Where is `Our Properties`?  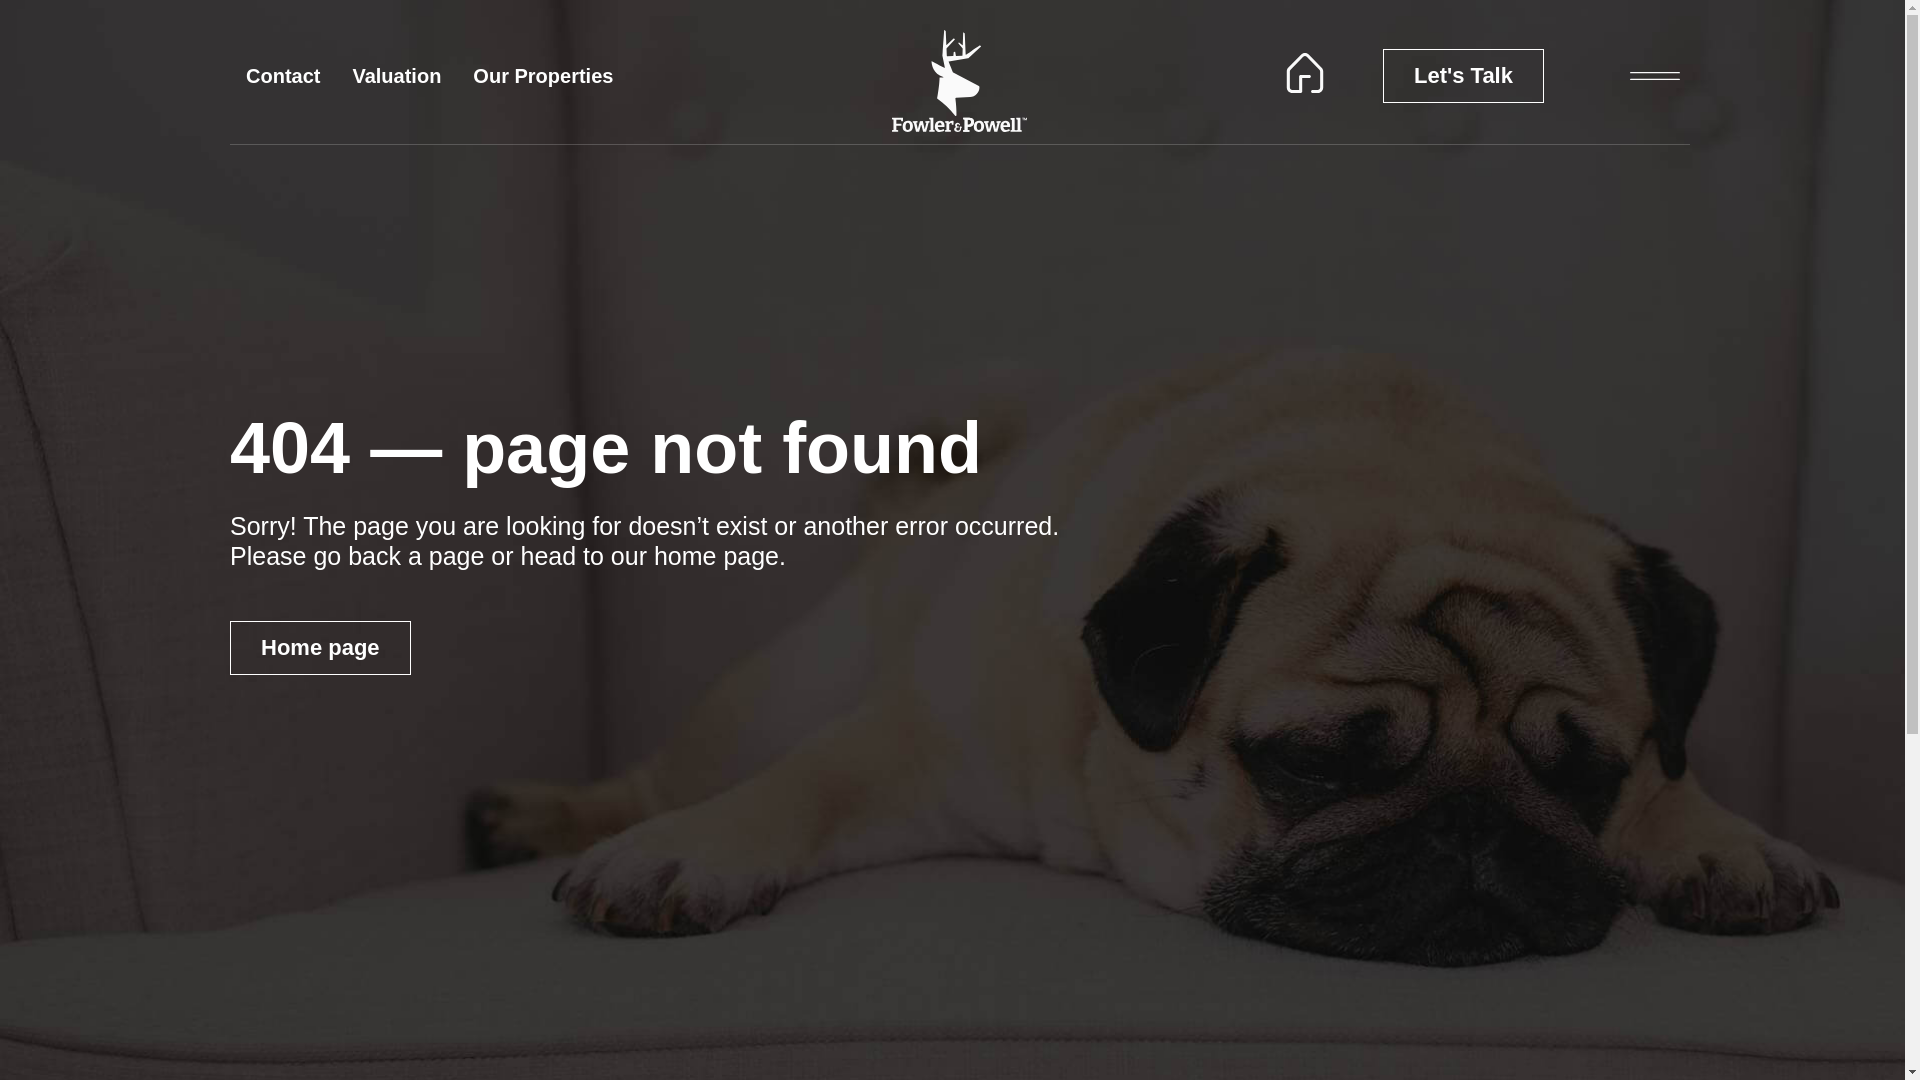 Our Properties is located at coordinates (542, 76).